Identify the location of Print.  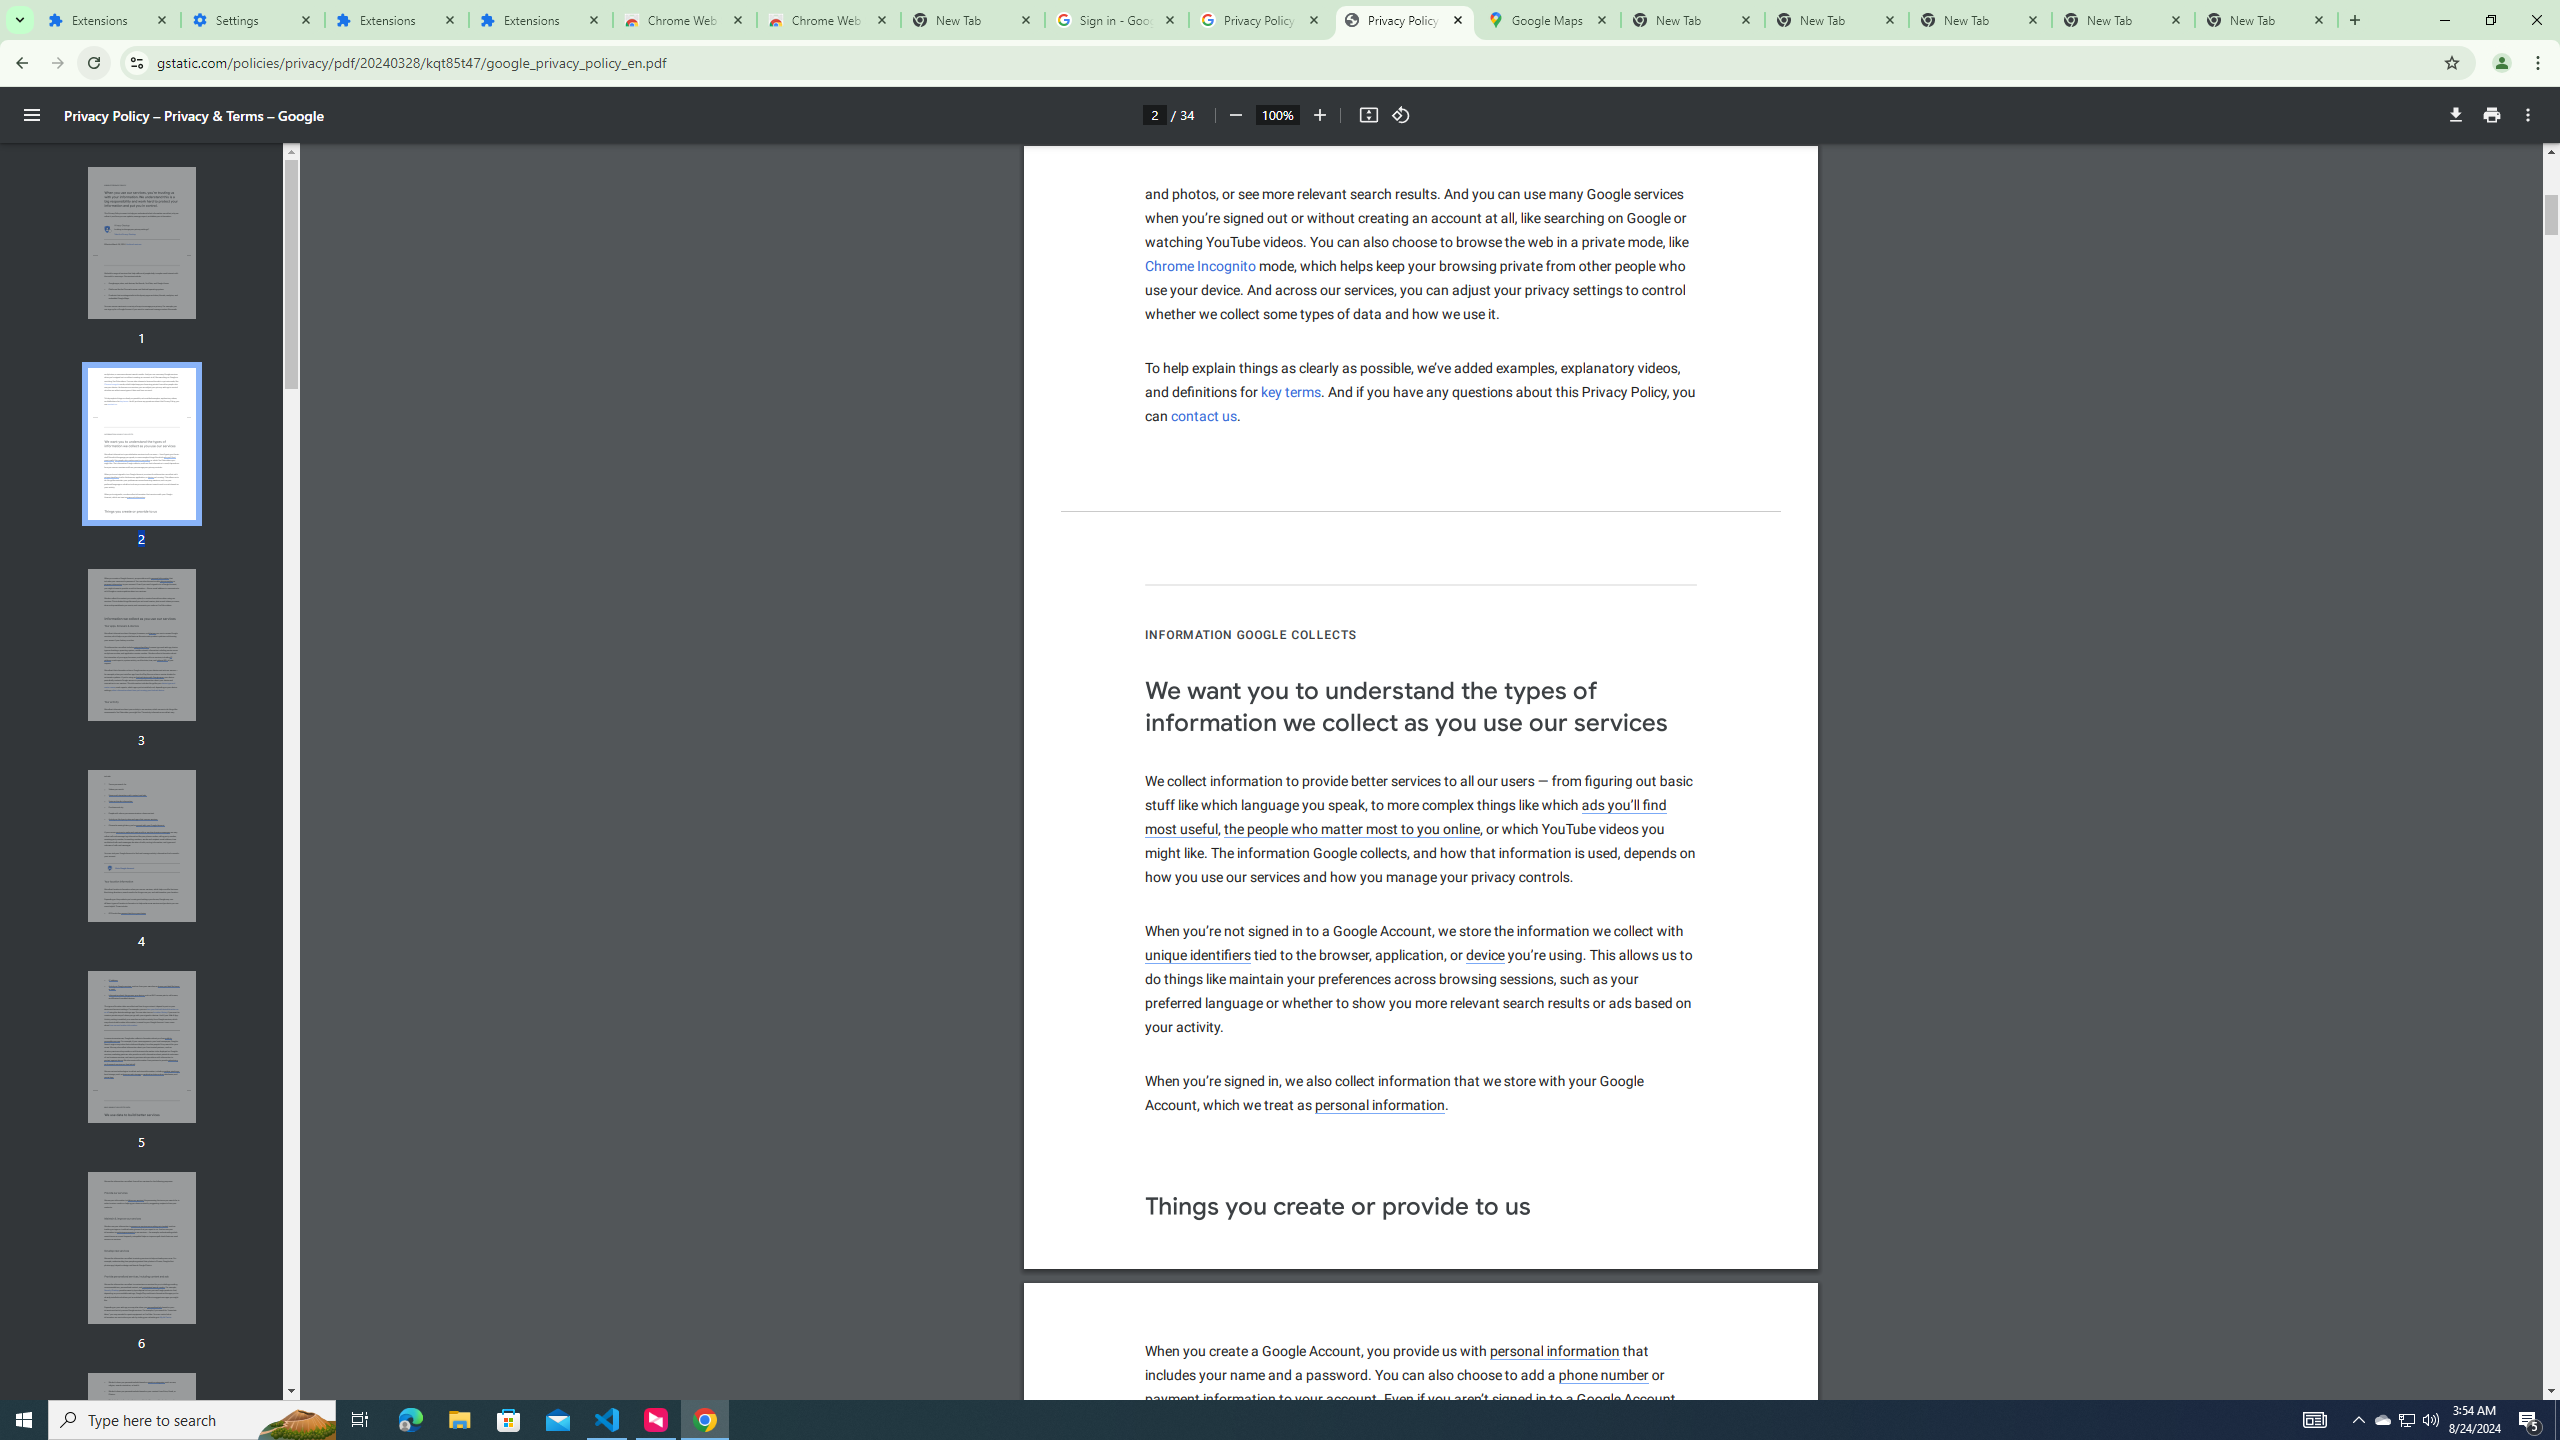
(2492, 115).